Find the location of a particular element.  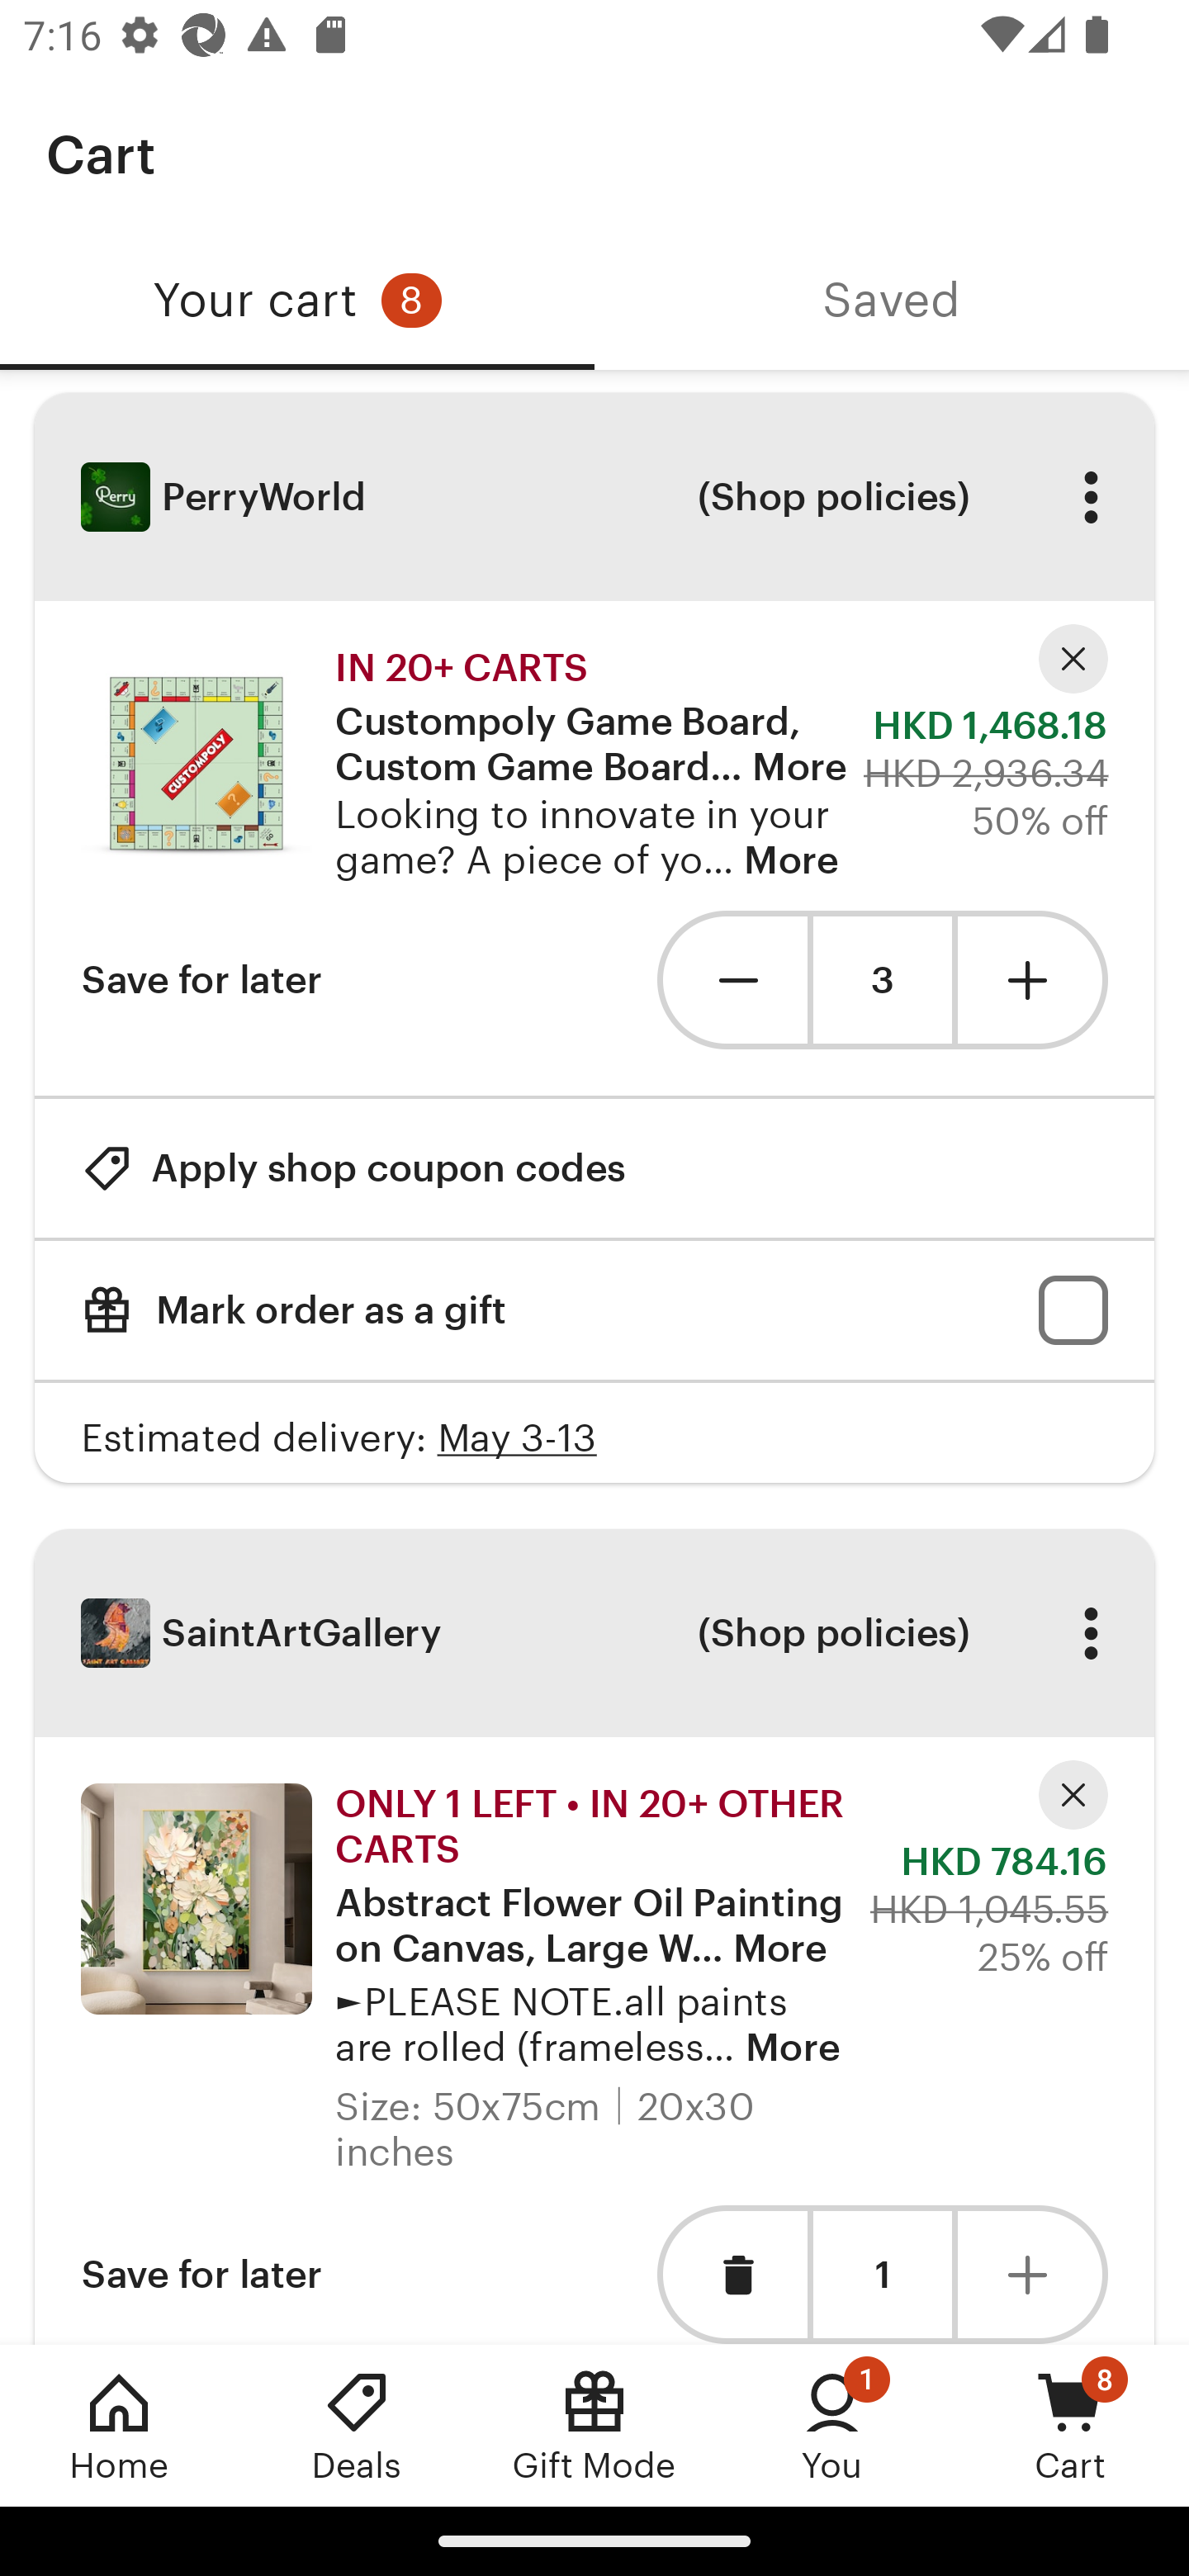

SaintArtGallery (Shop policies) More options is located at coordinates (594, 1633).